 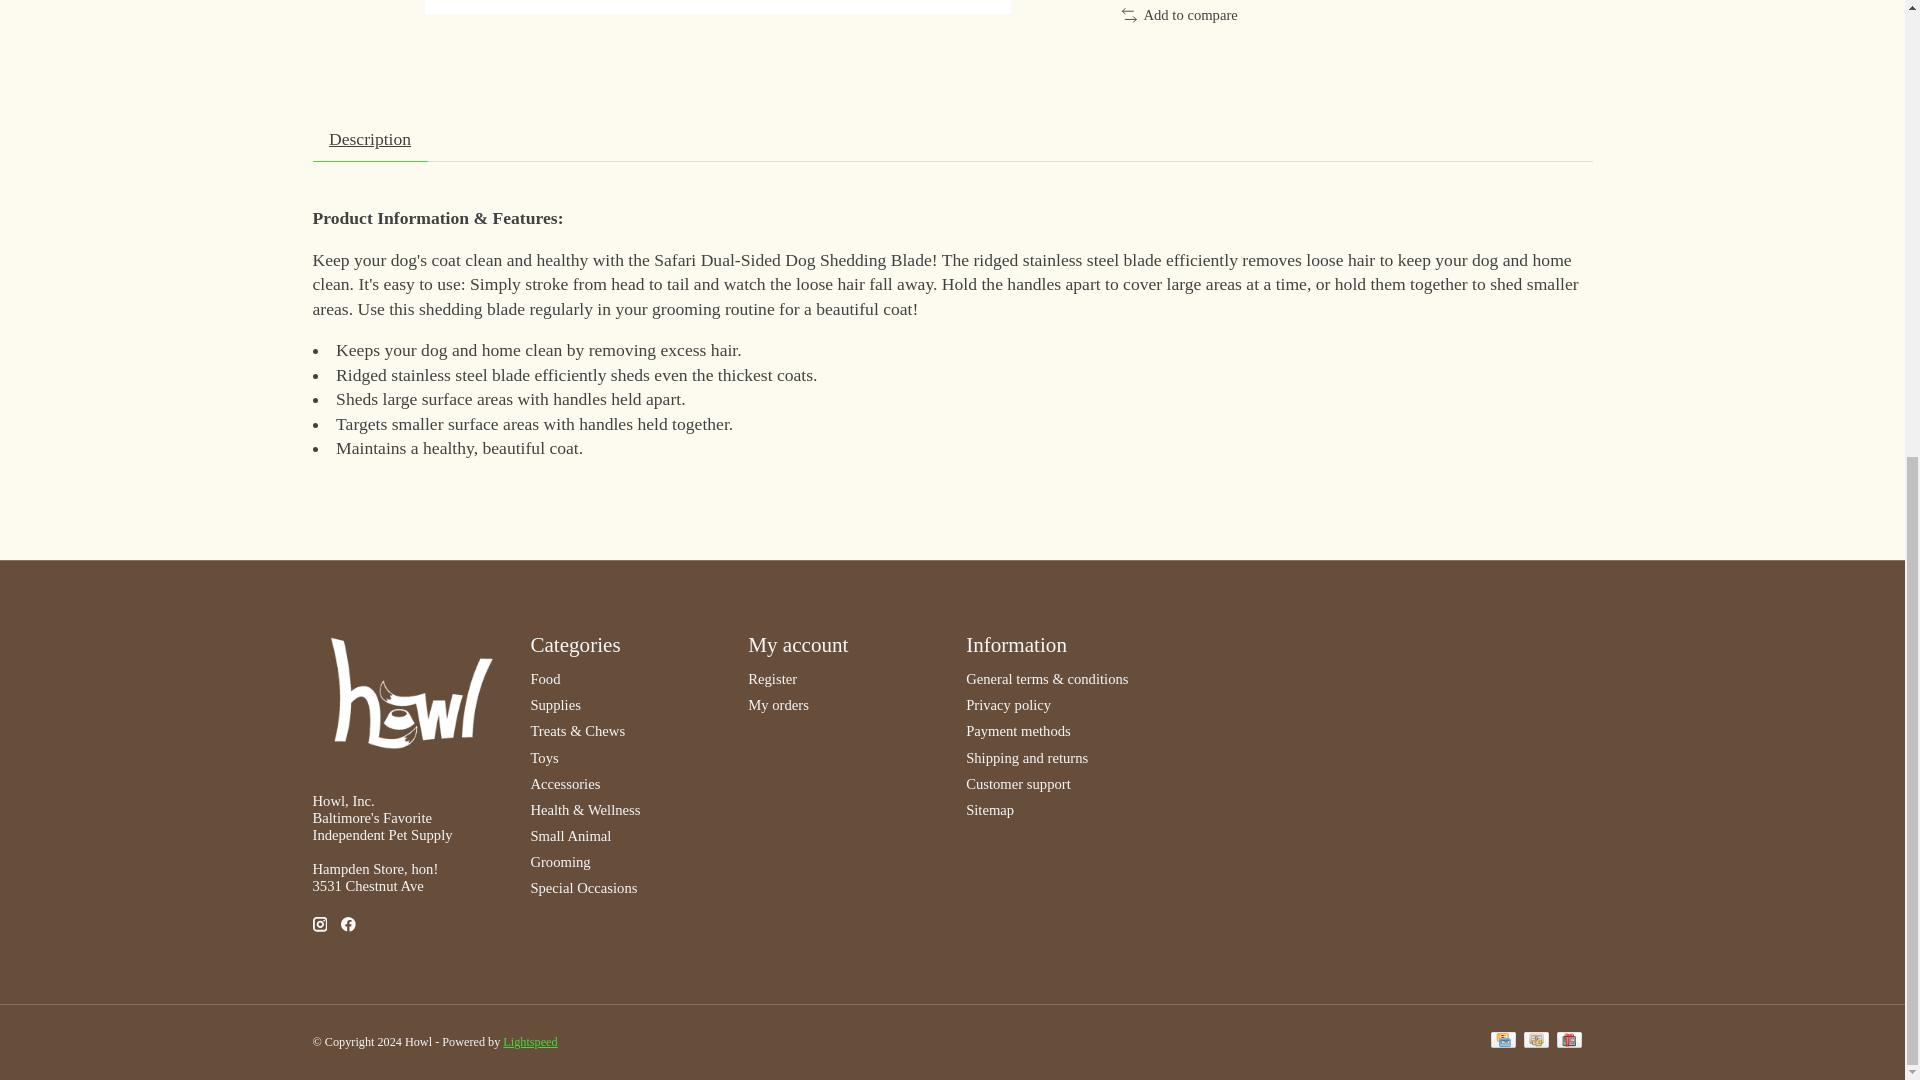 What do you see at coordinates (1536, 1042) in the screenshot?
I see `Cash` at bounding box center [1536, 1042].